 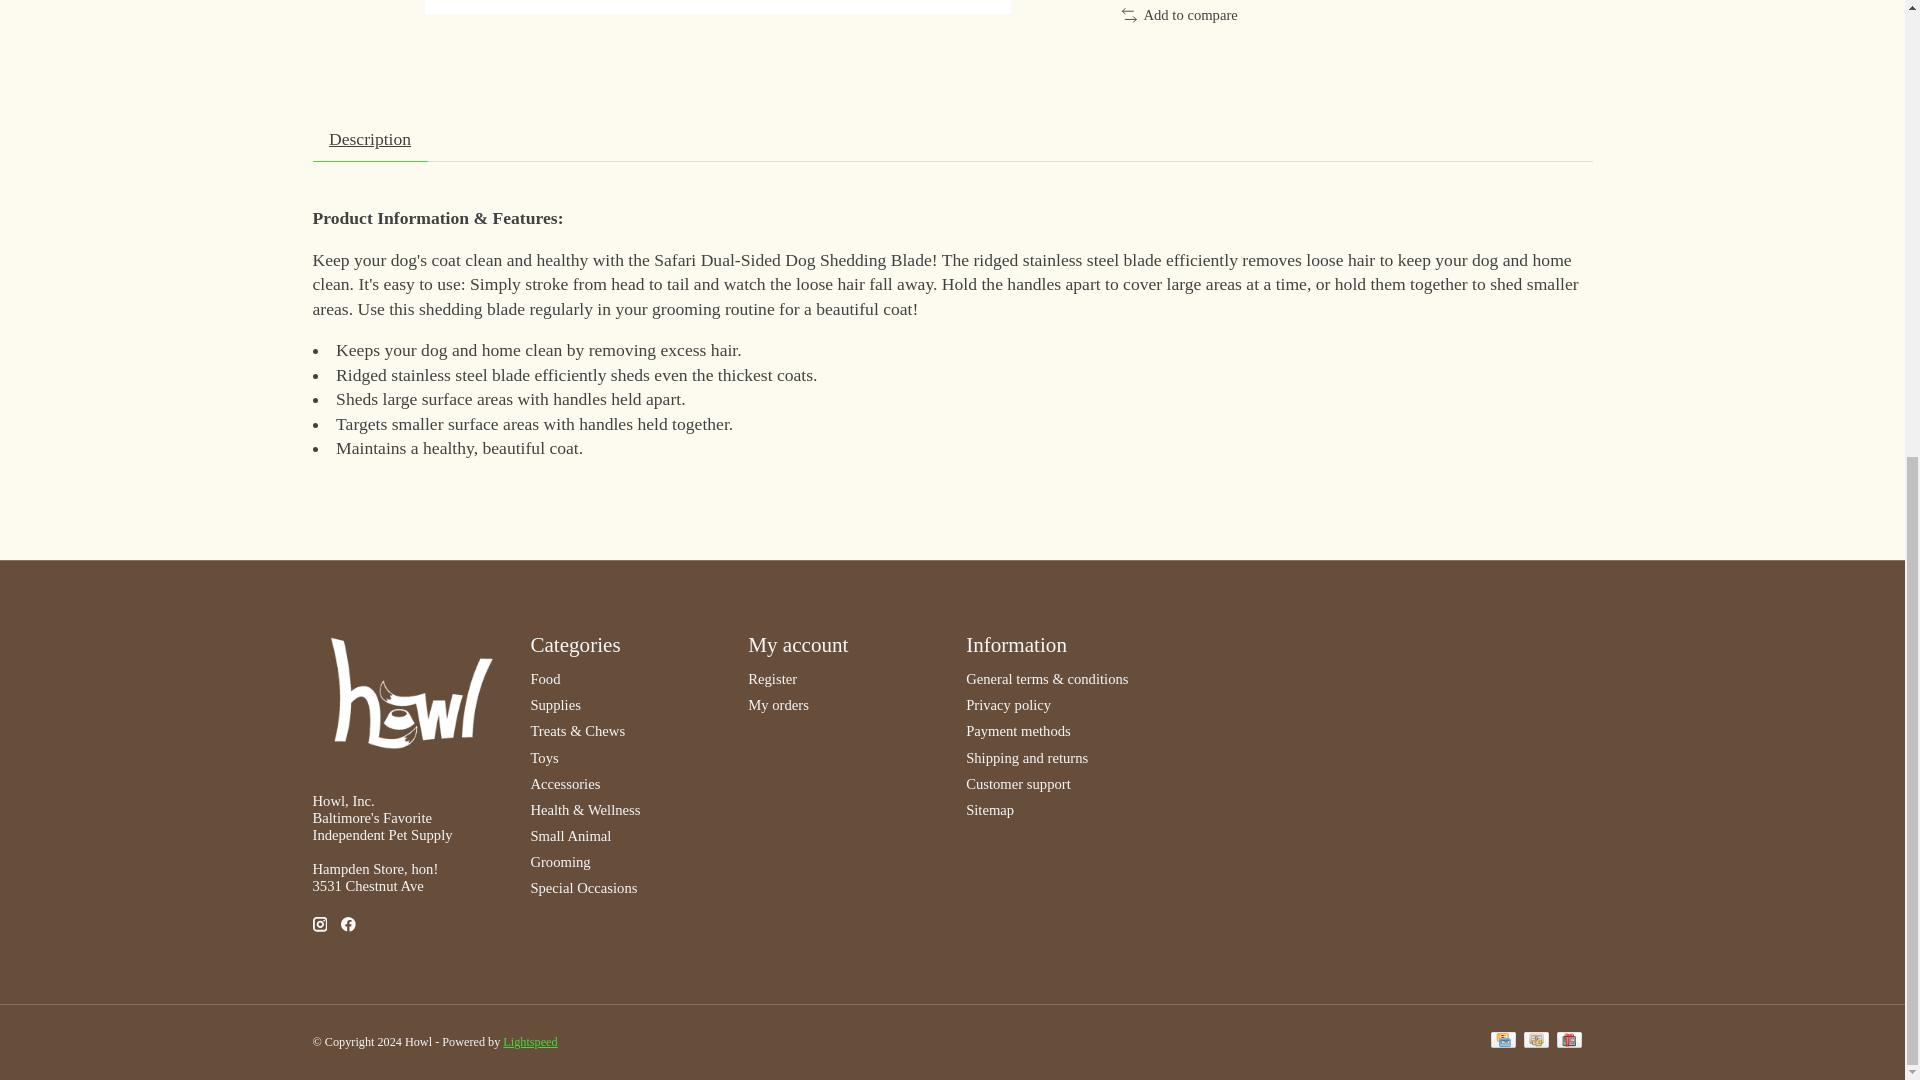 What do you see at coordinates (1536, 1042) in the screenshot?
I see `Cash` at bounding box center [1536, 1042].